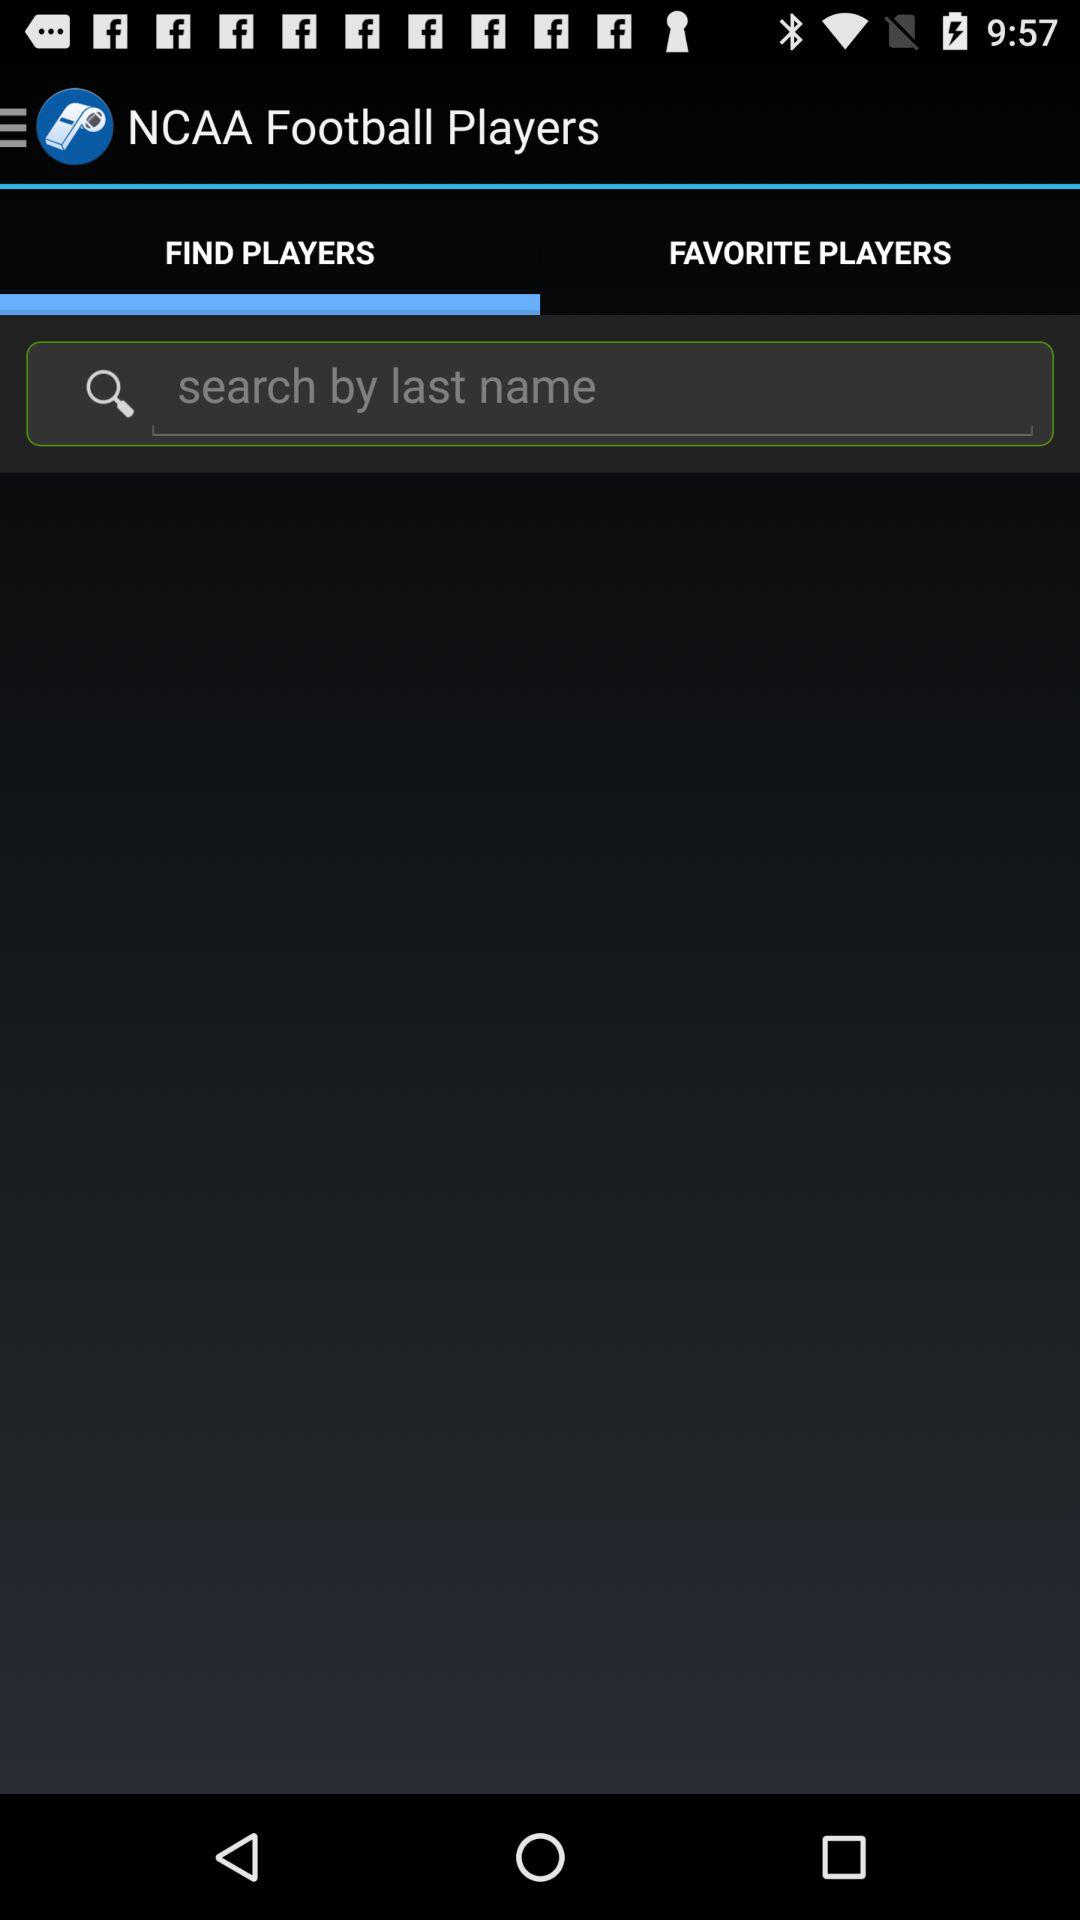 Image resolution: width=1080 pixels, height=1920 pixels. I want to click on turn on the icon next to find players app, so click(810, 252).